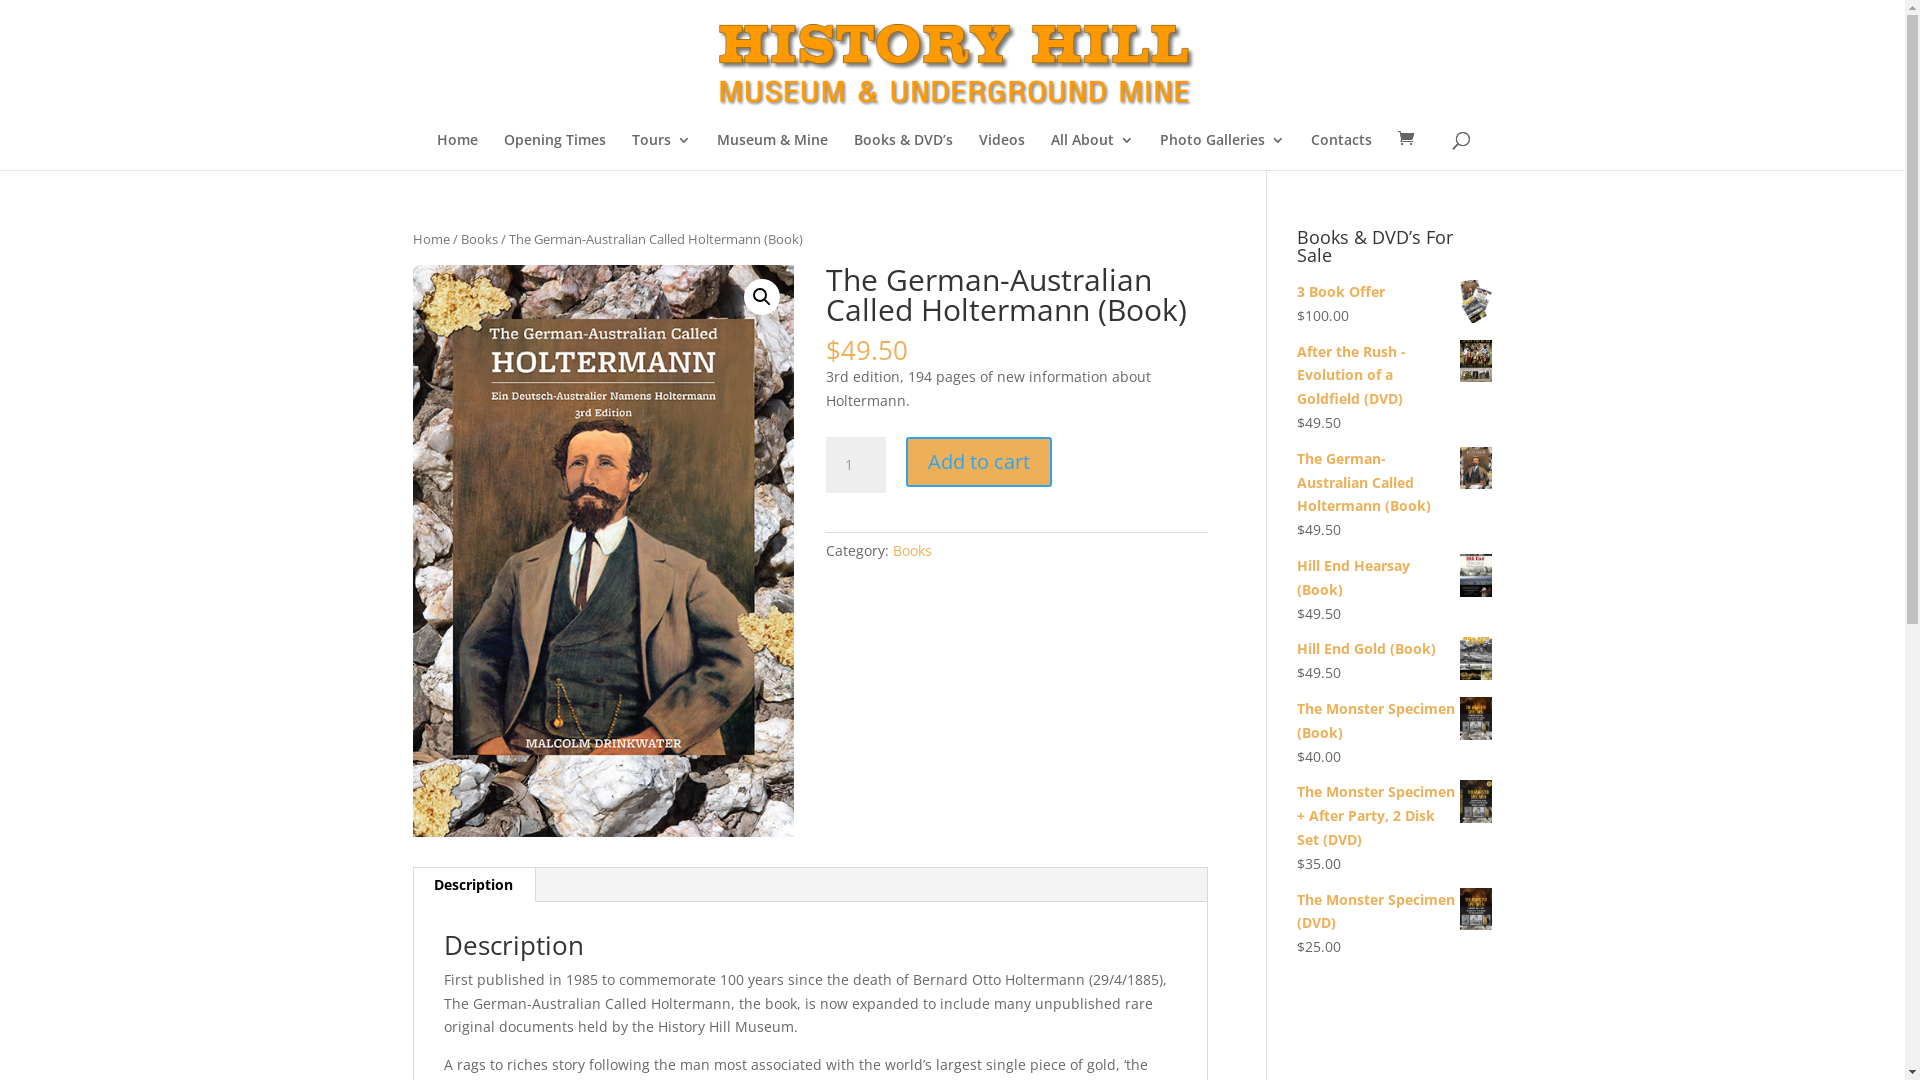  Describe the element at coordinates (474, 885) in the screenshot. I see `Description` at that location.